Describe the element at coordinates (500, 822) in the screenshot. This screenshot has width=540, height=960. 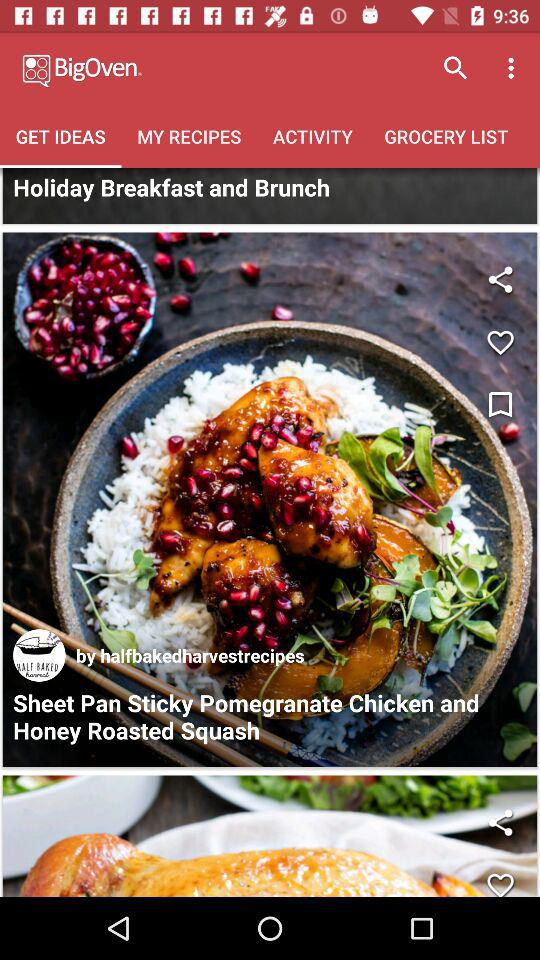
I see `share item on social media` at that location.